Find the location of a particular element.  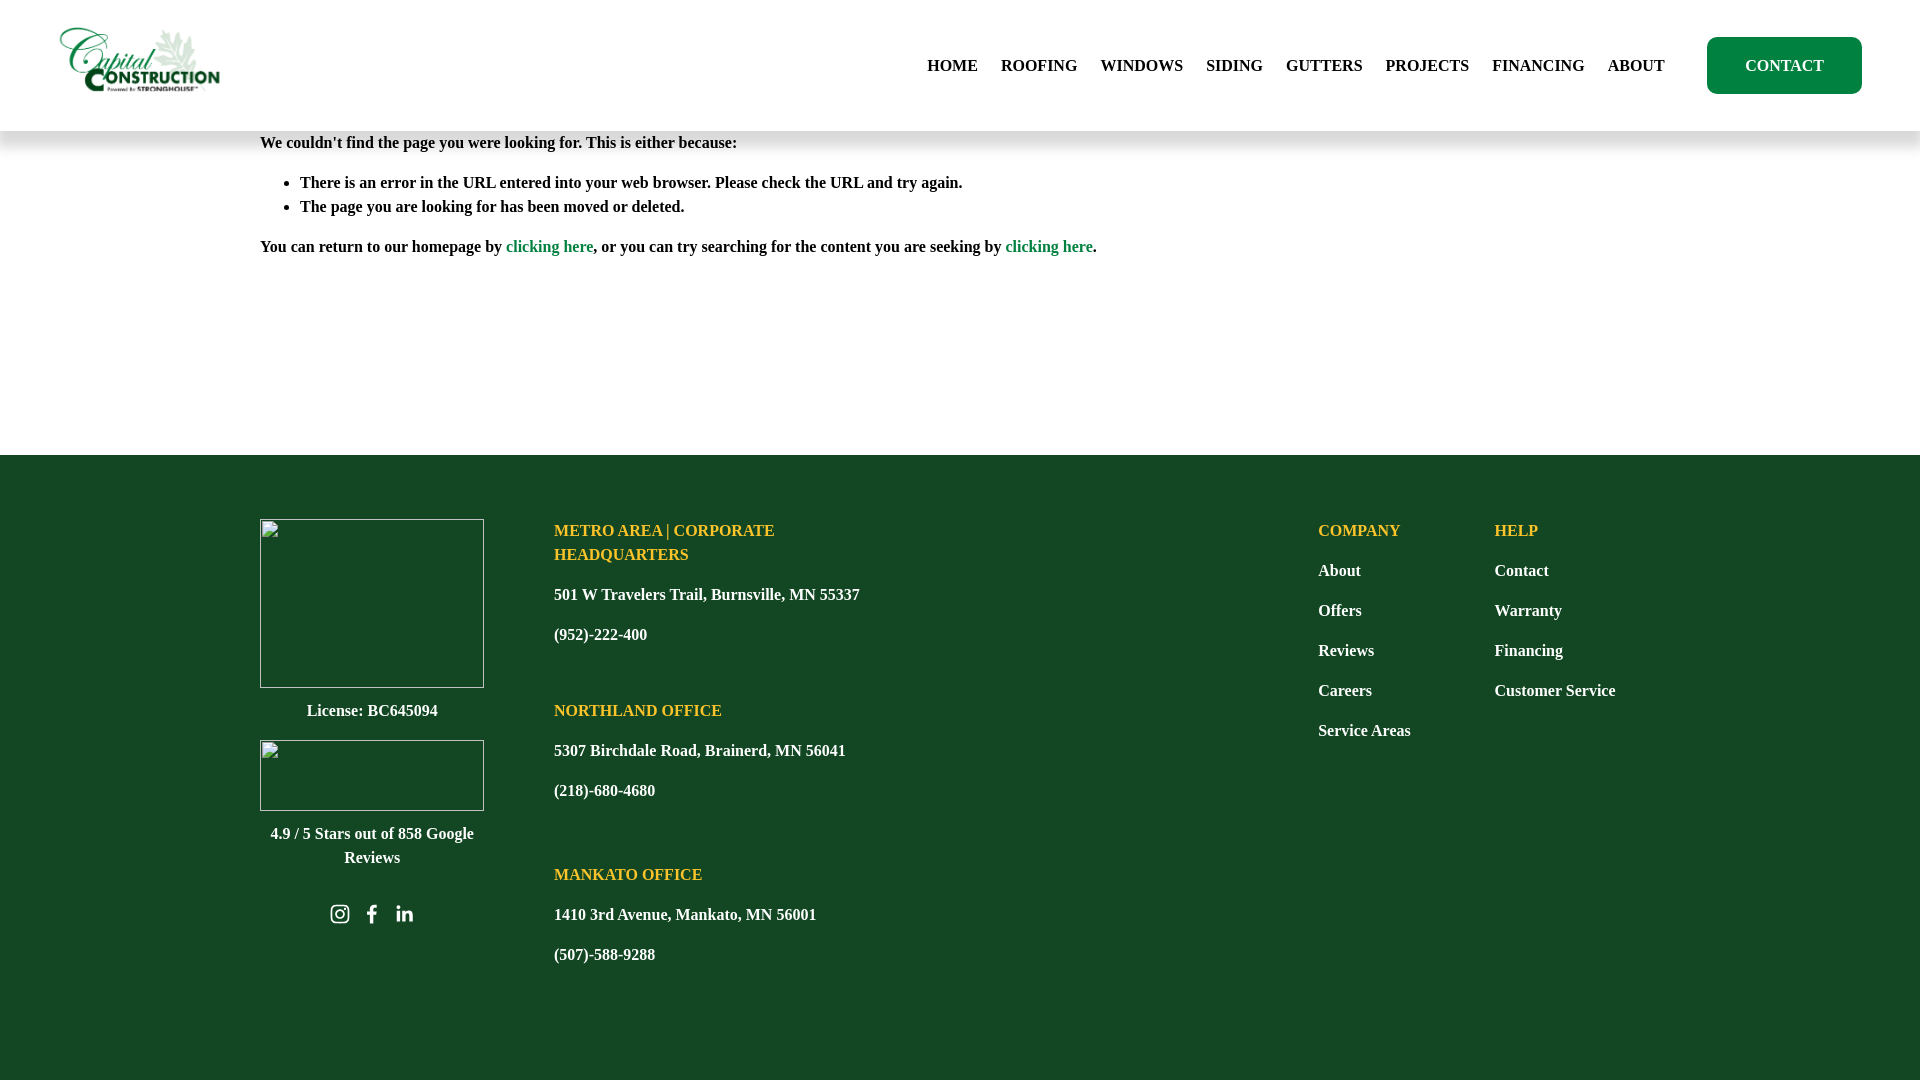

ABOUT is located at coordinates (1636, 64).